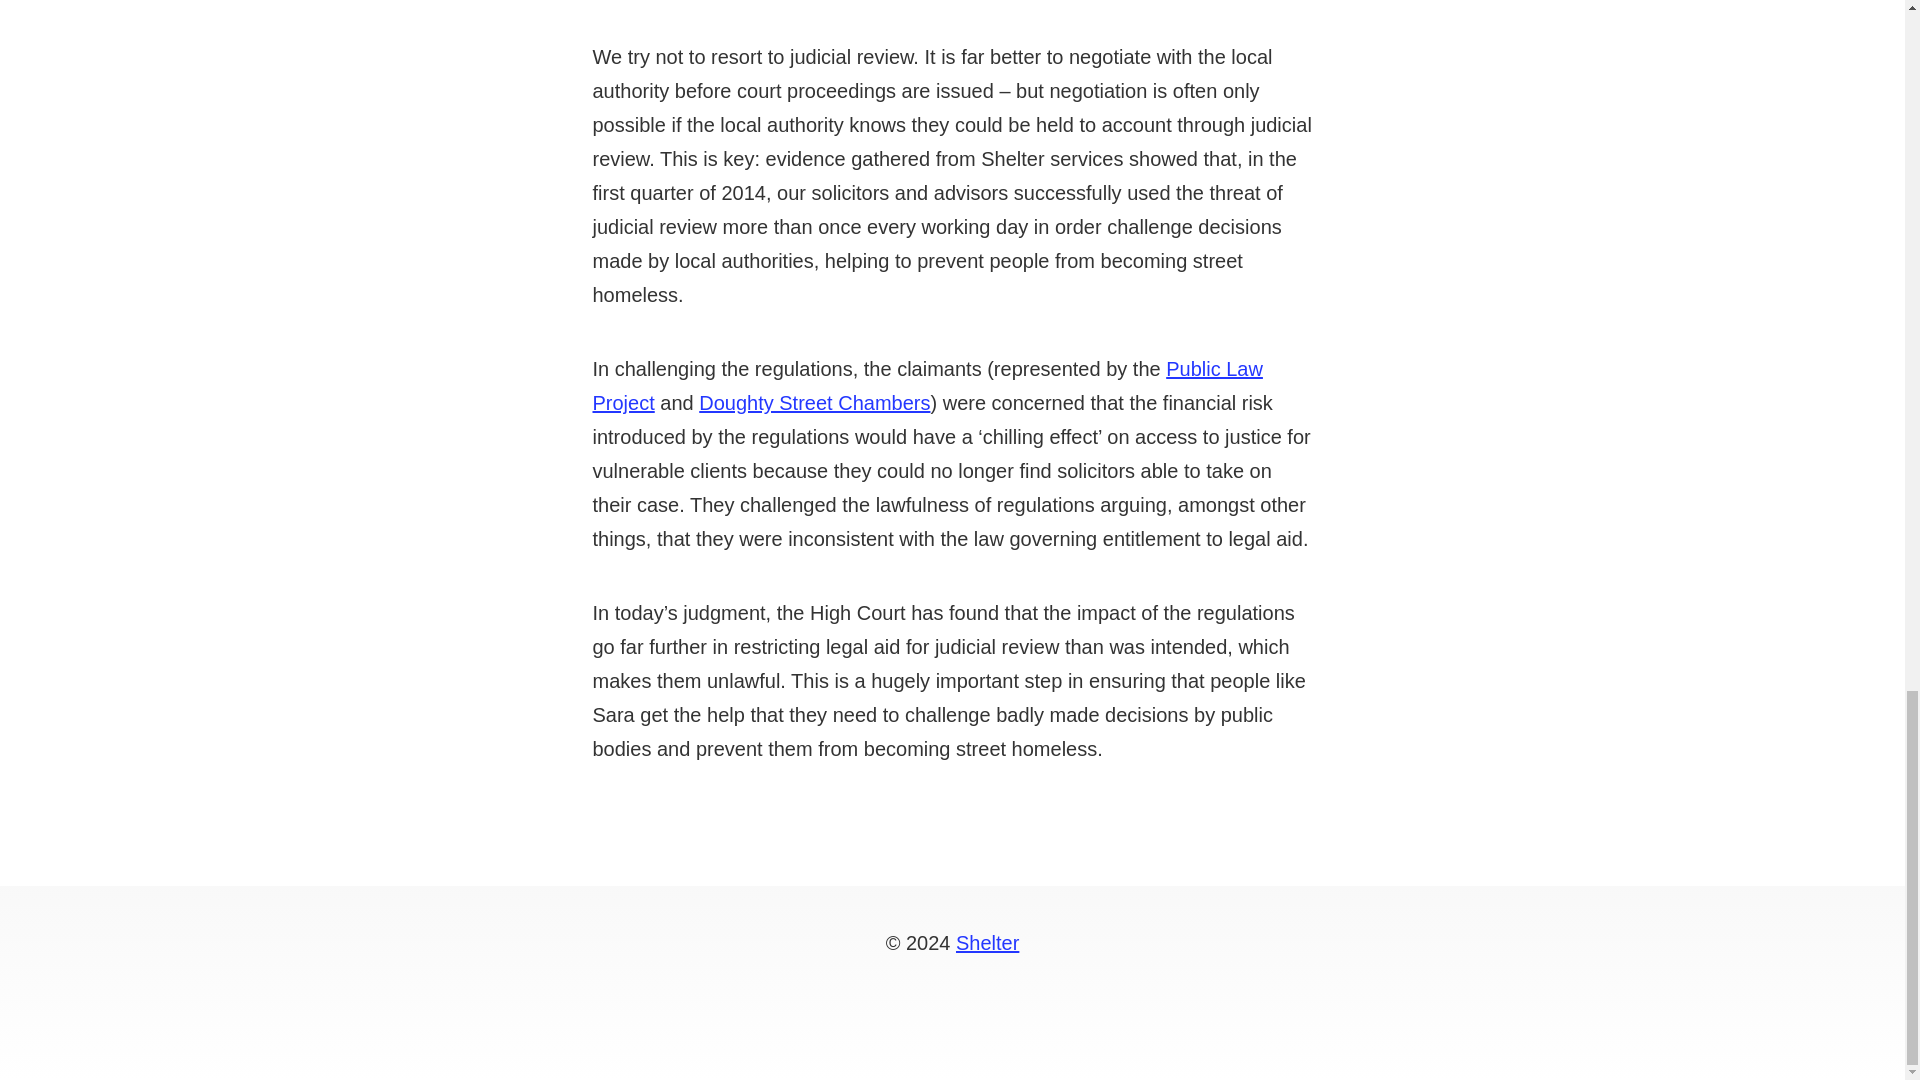  I want to click on Shelter, so click(988, 942).